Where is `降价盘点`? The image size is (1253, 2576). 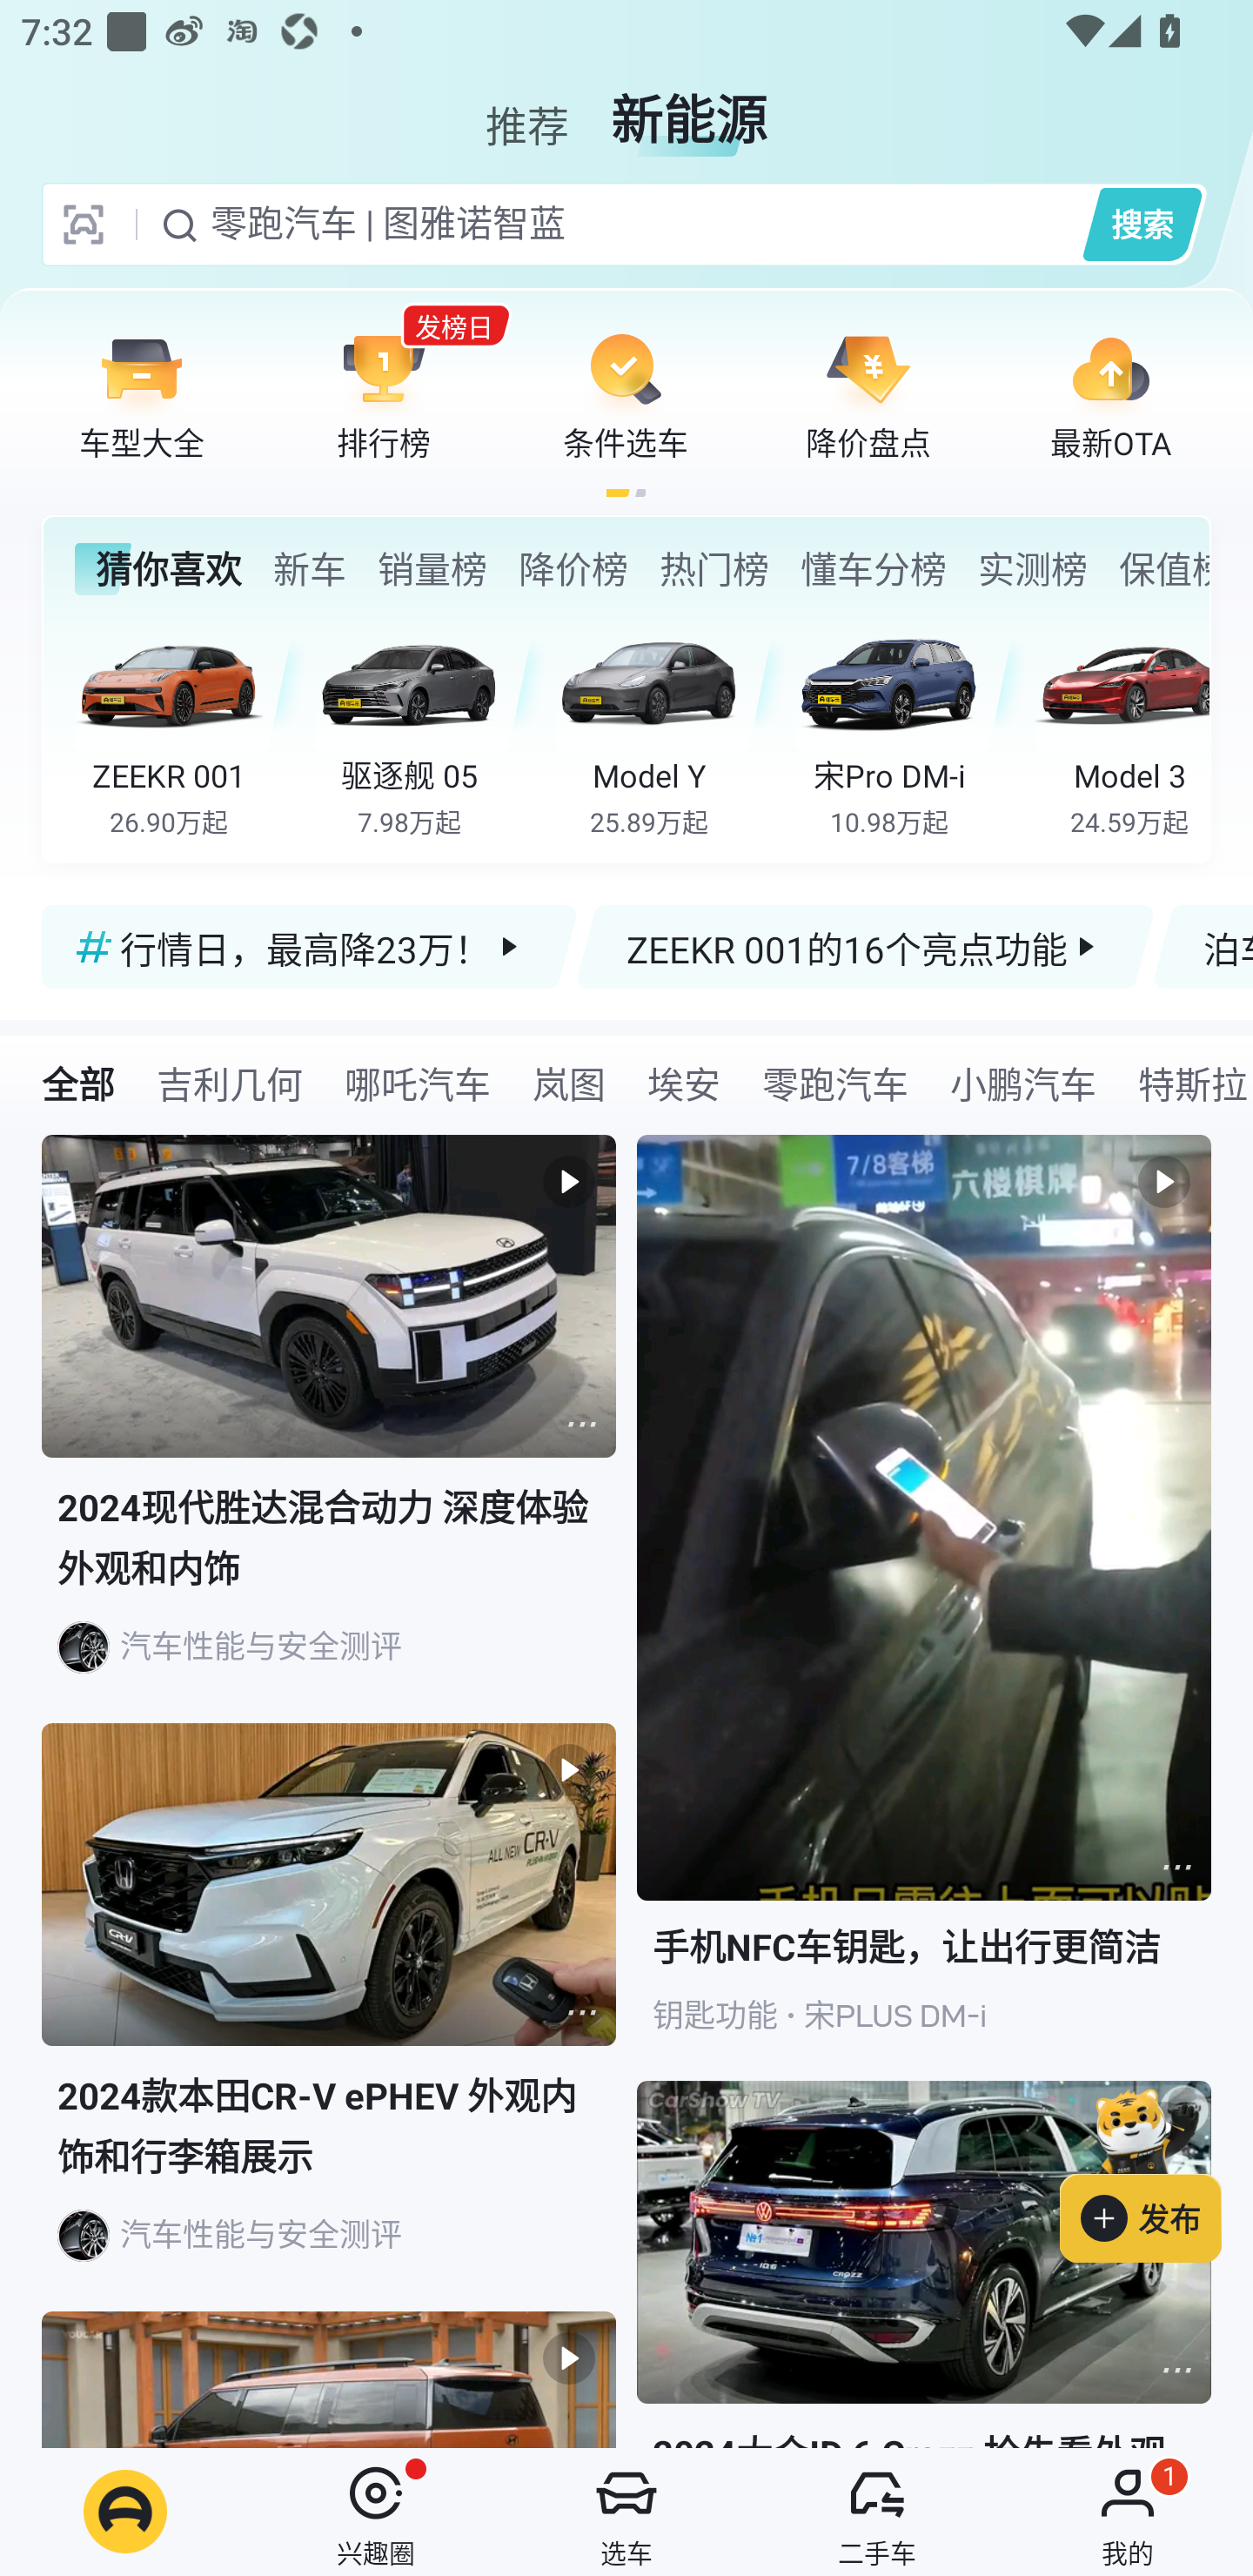 降价盘点 is located at coordinates (868, 395).